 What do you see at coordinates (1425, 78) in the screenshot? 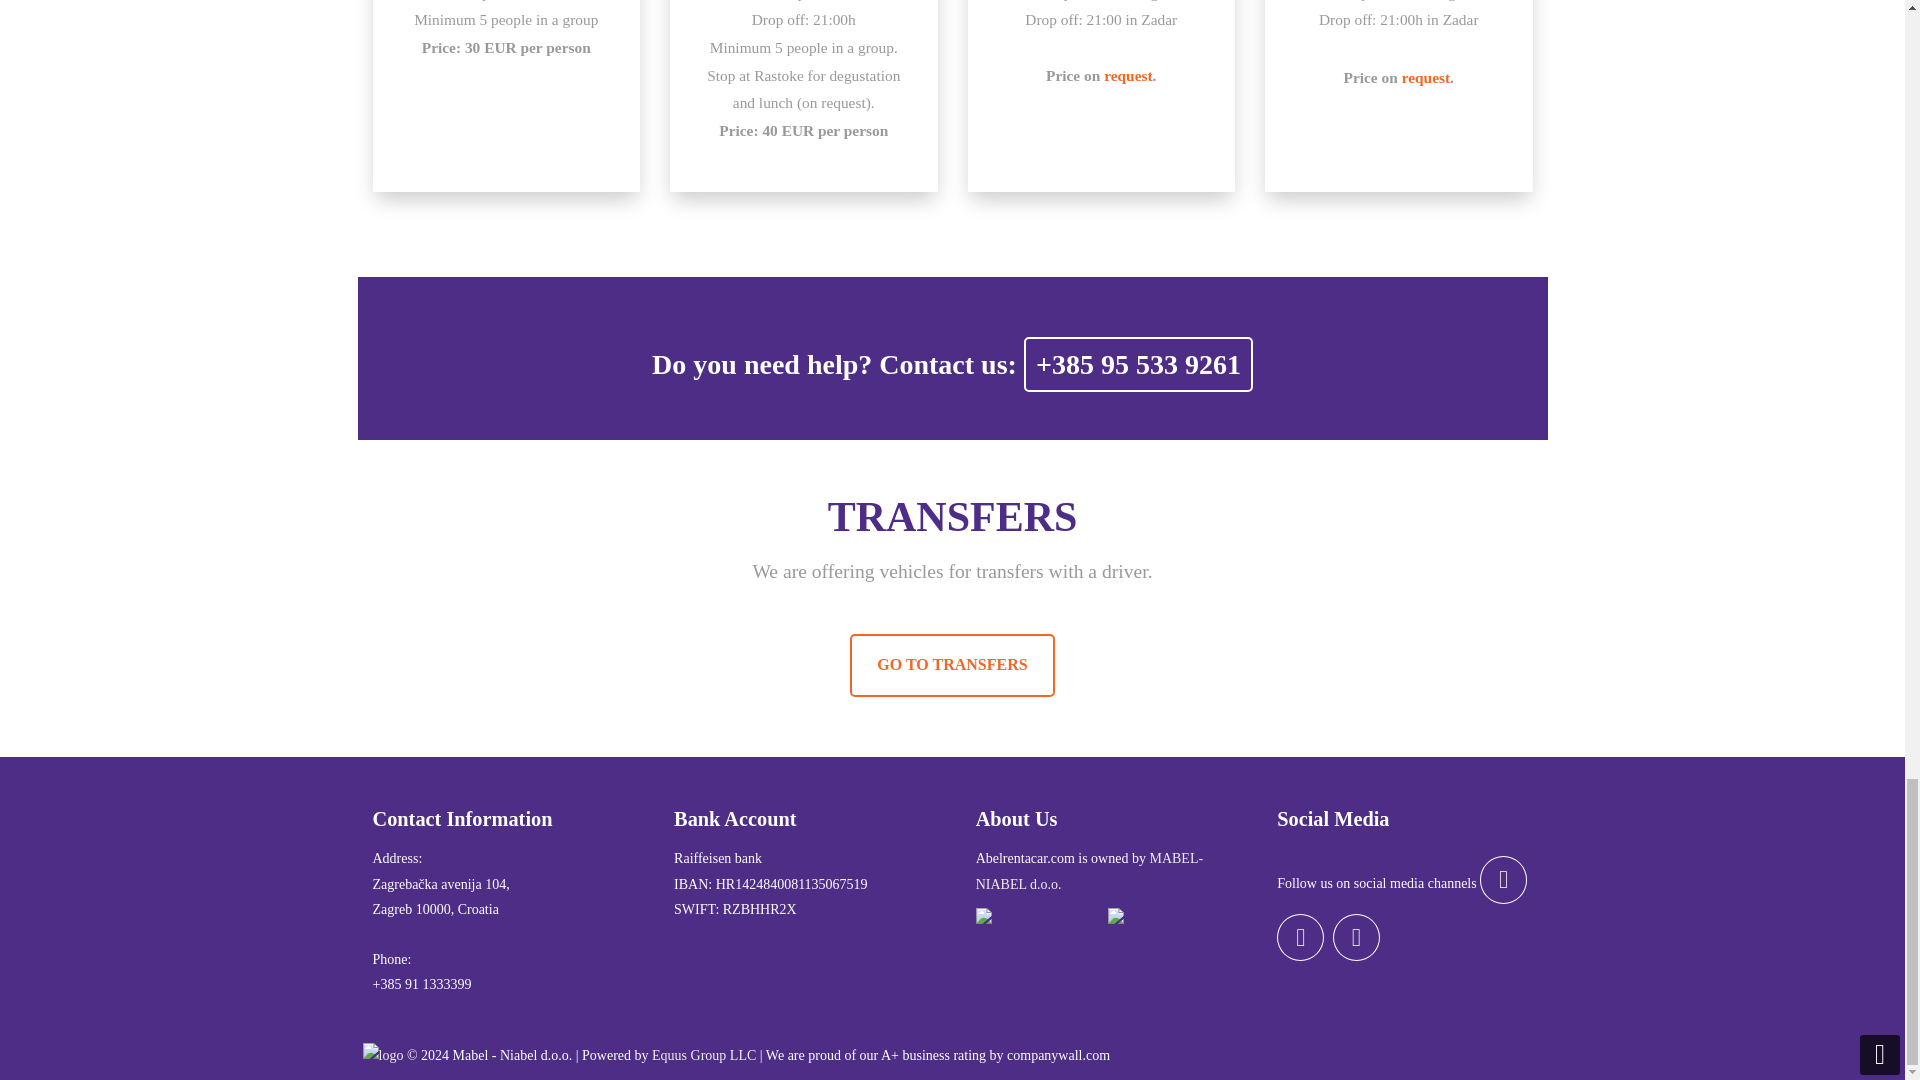
I see `request` at bounding box center [1425, 78].